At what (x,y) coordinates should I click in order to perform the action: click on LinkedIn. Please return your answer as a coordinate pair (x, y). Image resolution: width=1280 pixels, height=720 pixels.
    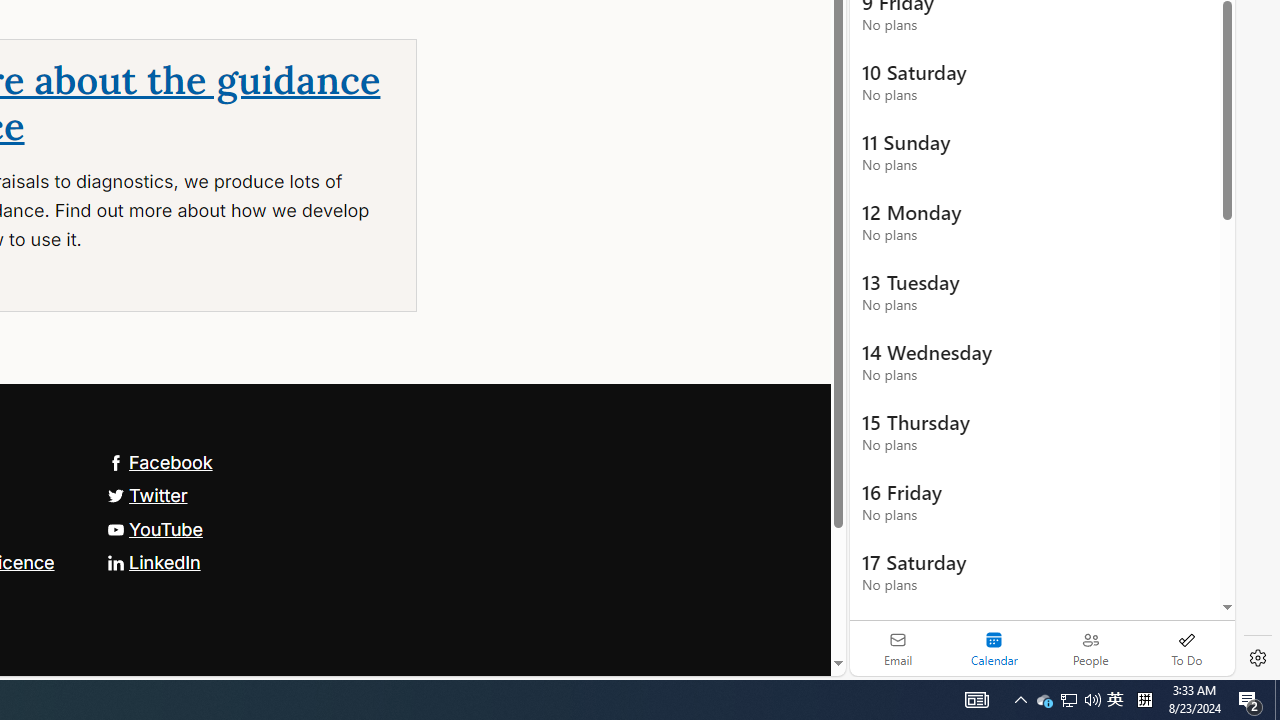
    Looking at the image, I should click on (153, 562).